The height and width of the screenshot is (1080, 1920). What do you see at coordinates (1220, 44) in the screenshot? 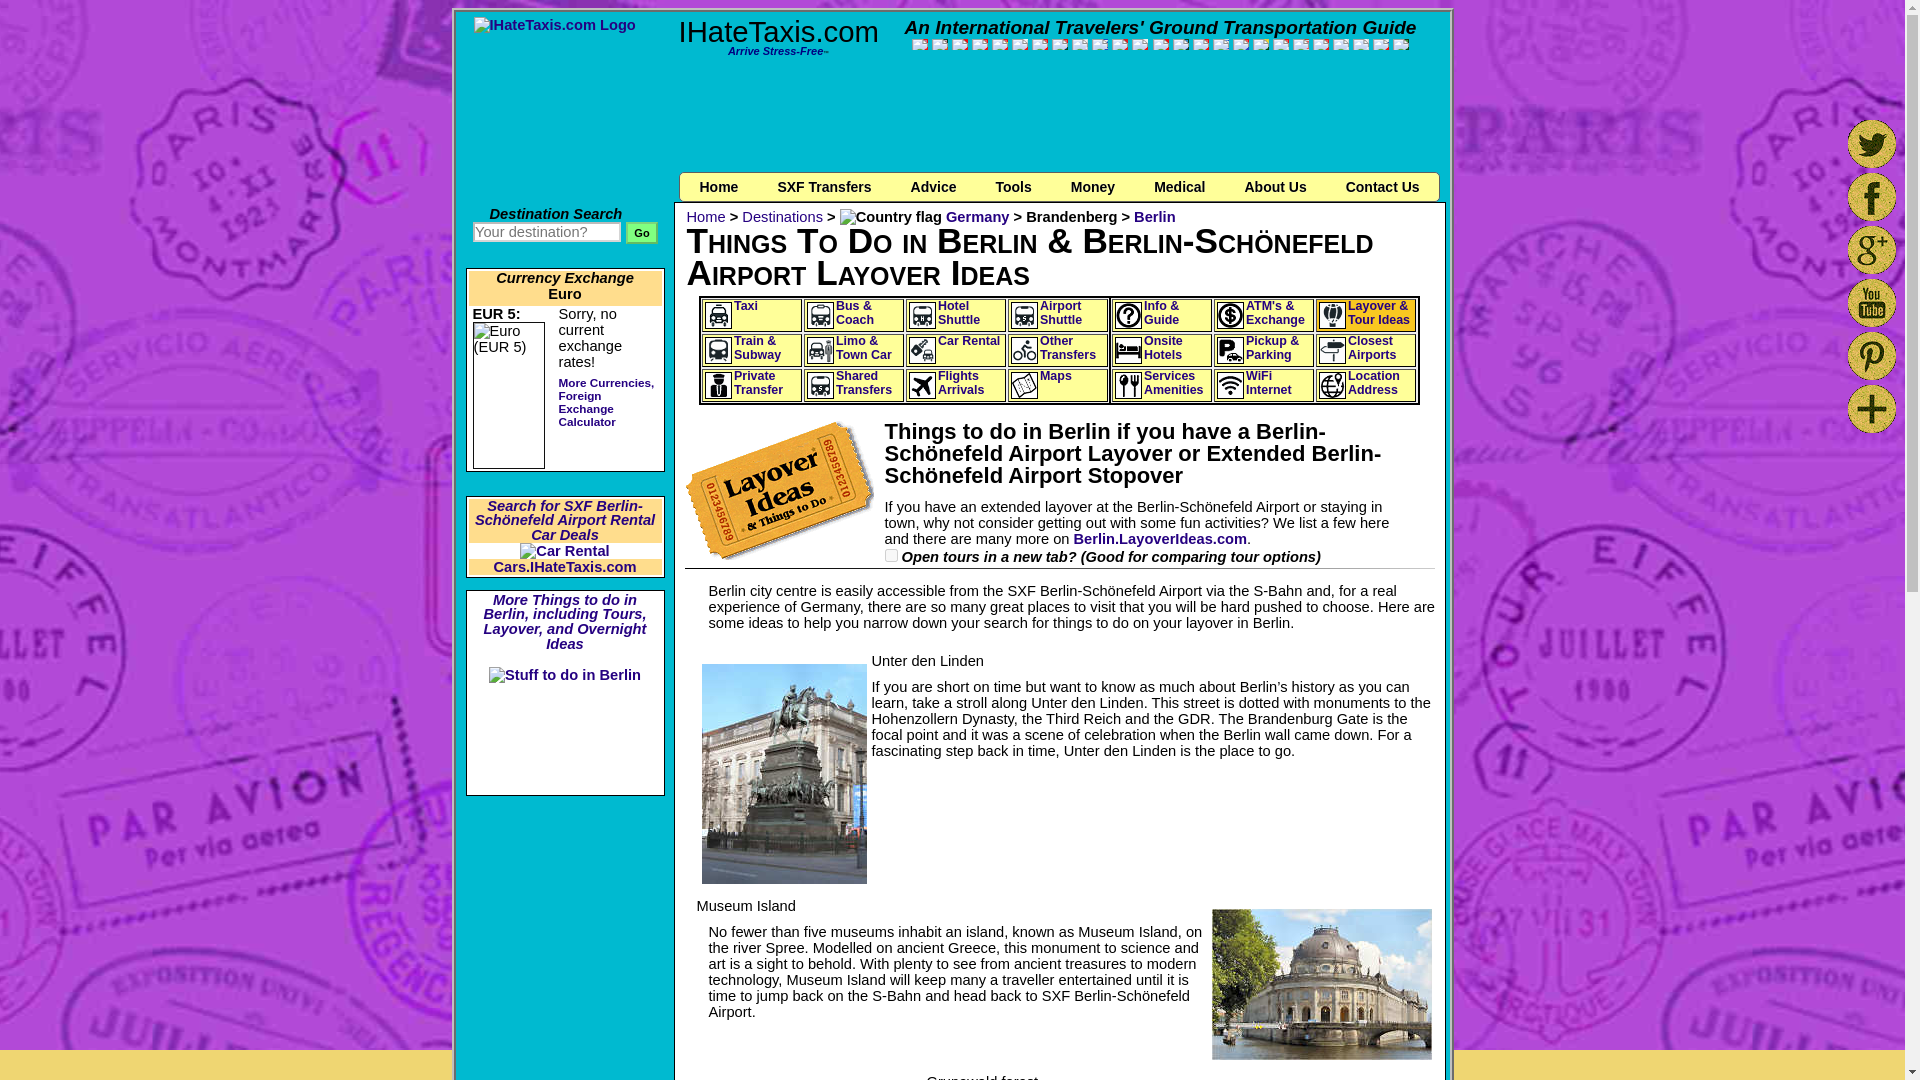
I see `Hebrew` at bounding box center [1220, 44].